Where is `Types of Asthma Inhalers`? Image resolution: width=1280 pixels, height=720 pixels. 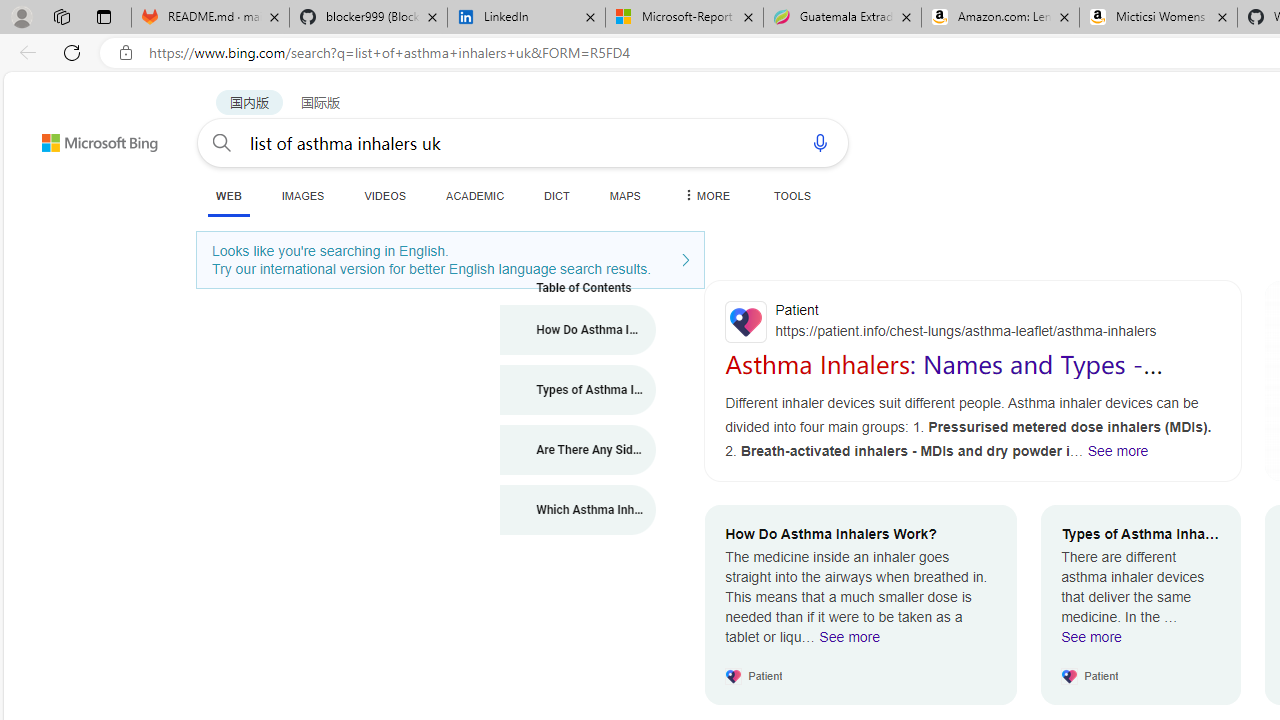 Types of Asthma Inhalers is located at coordinates (578, 390).